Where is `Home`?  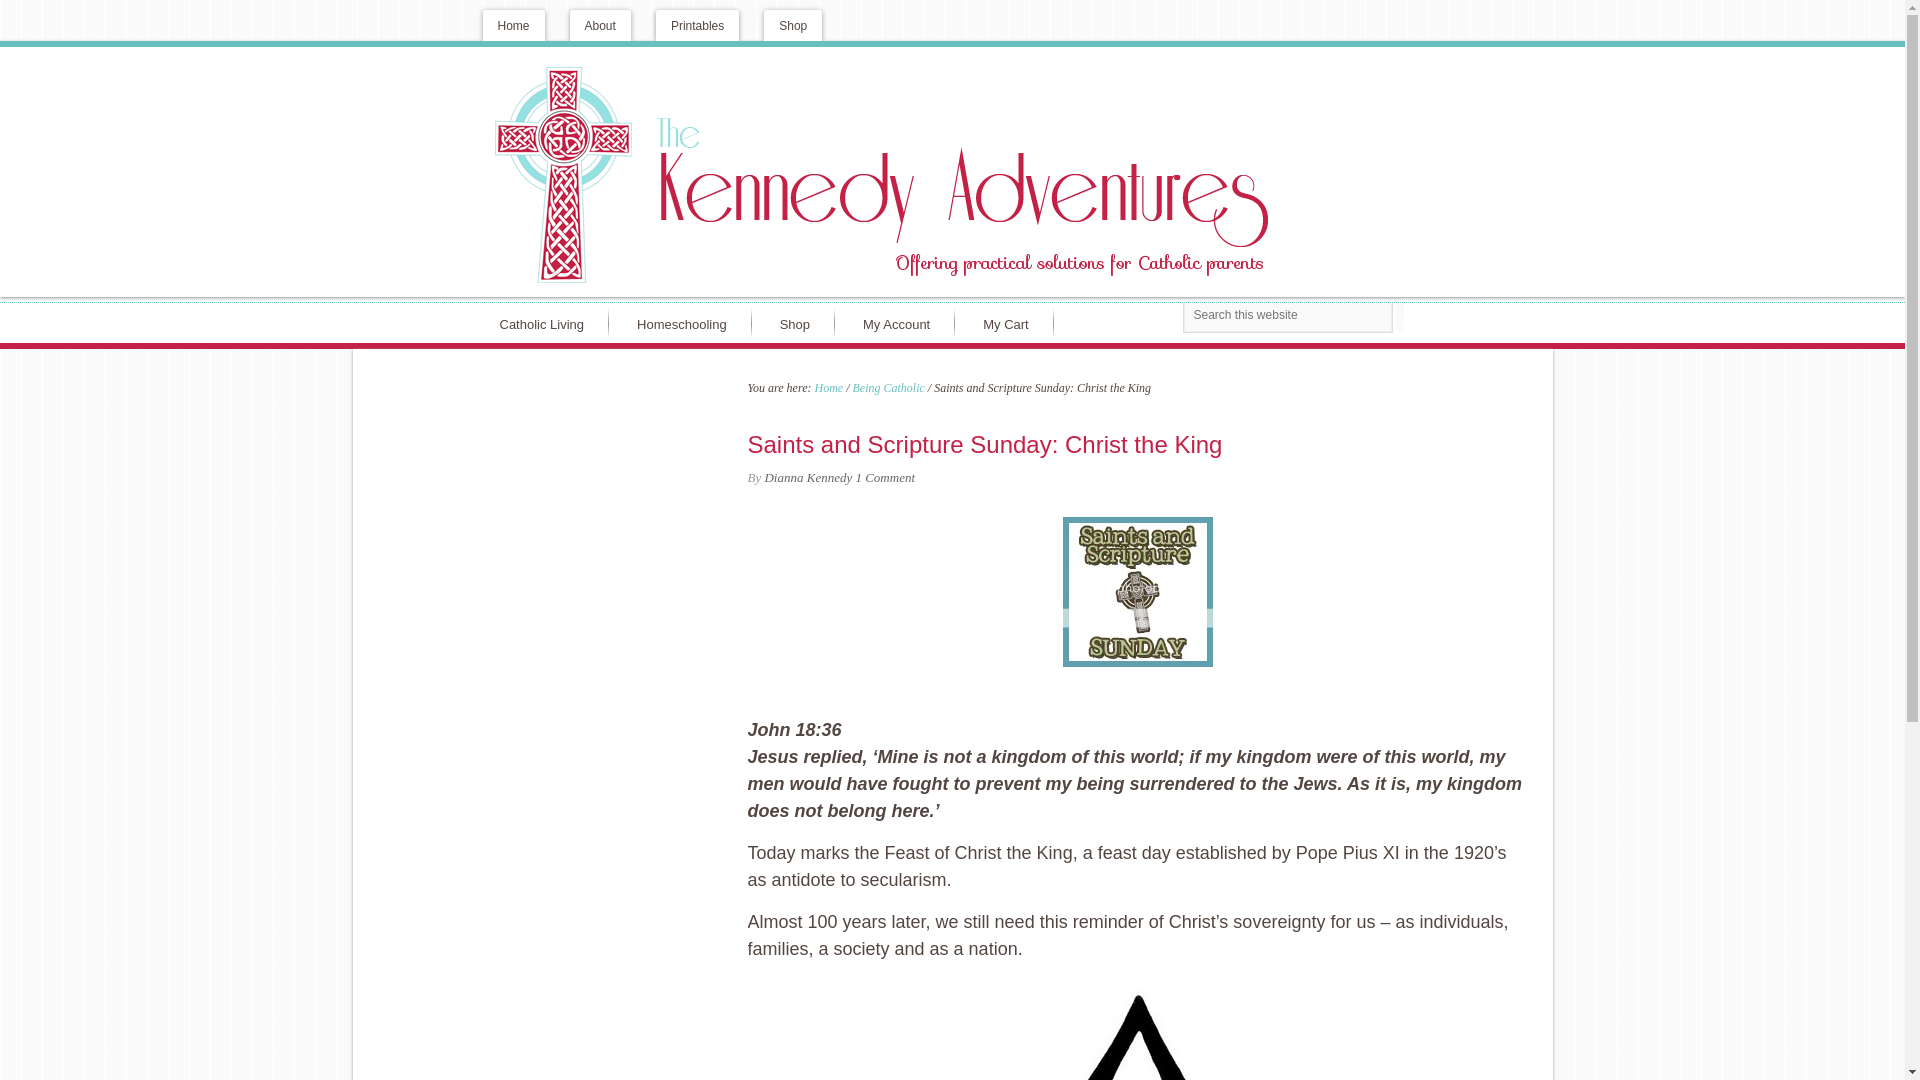
Home is located at coordinates (512, 25).